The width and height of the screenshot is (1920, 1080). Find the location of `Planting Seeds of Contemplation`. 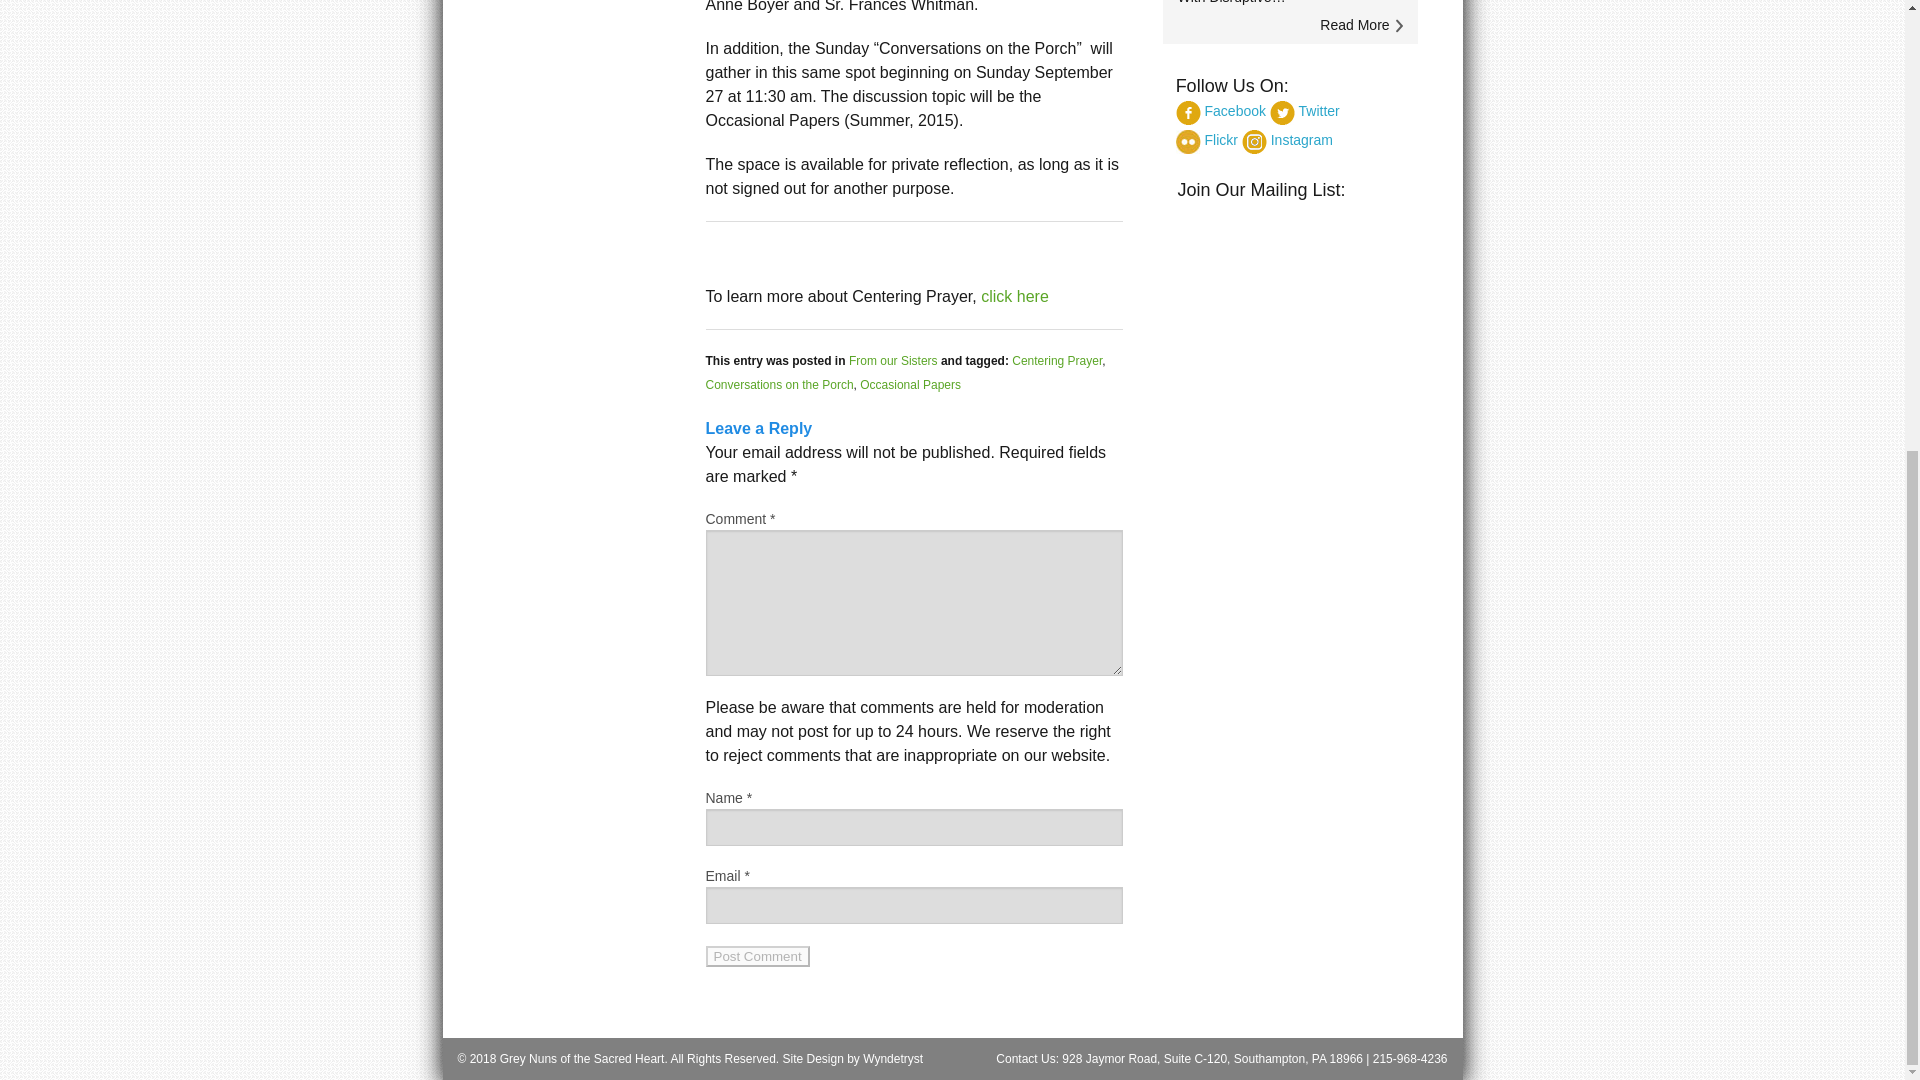

Planting Seeds of Contemplation is located at coordinates (1014, 296).